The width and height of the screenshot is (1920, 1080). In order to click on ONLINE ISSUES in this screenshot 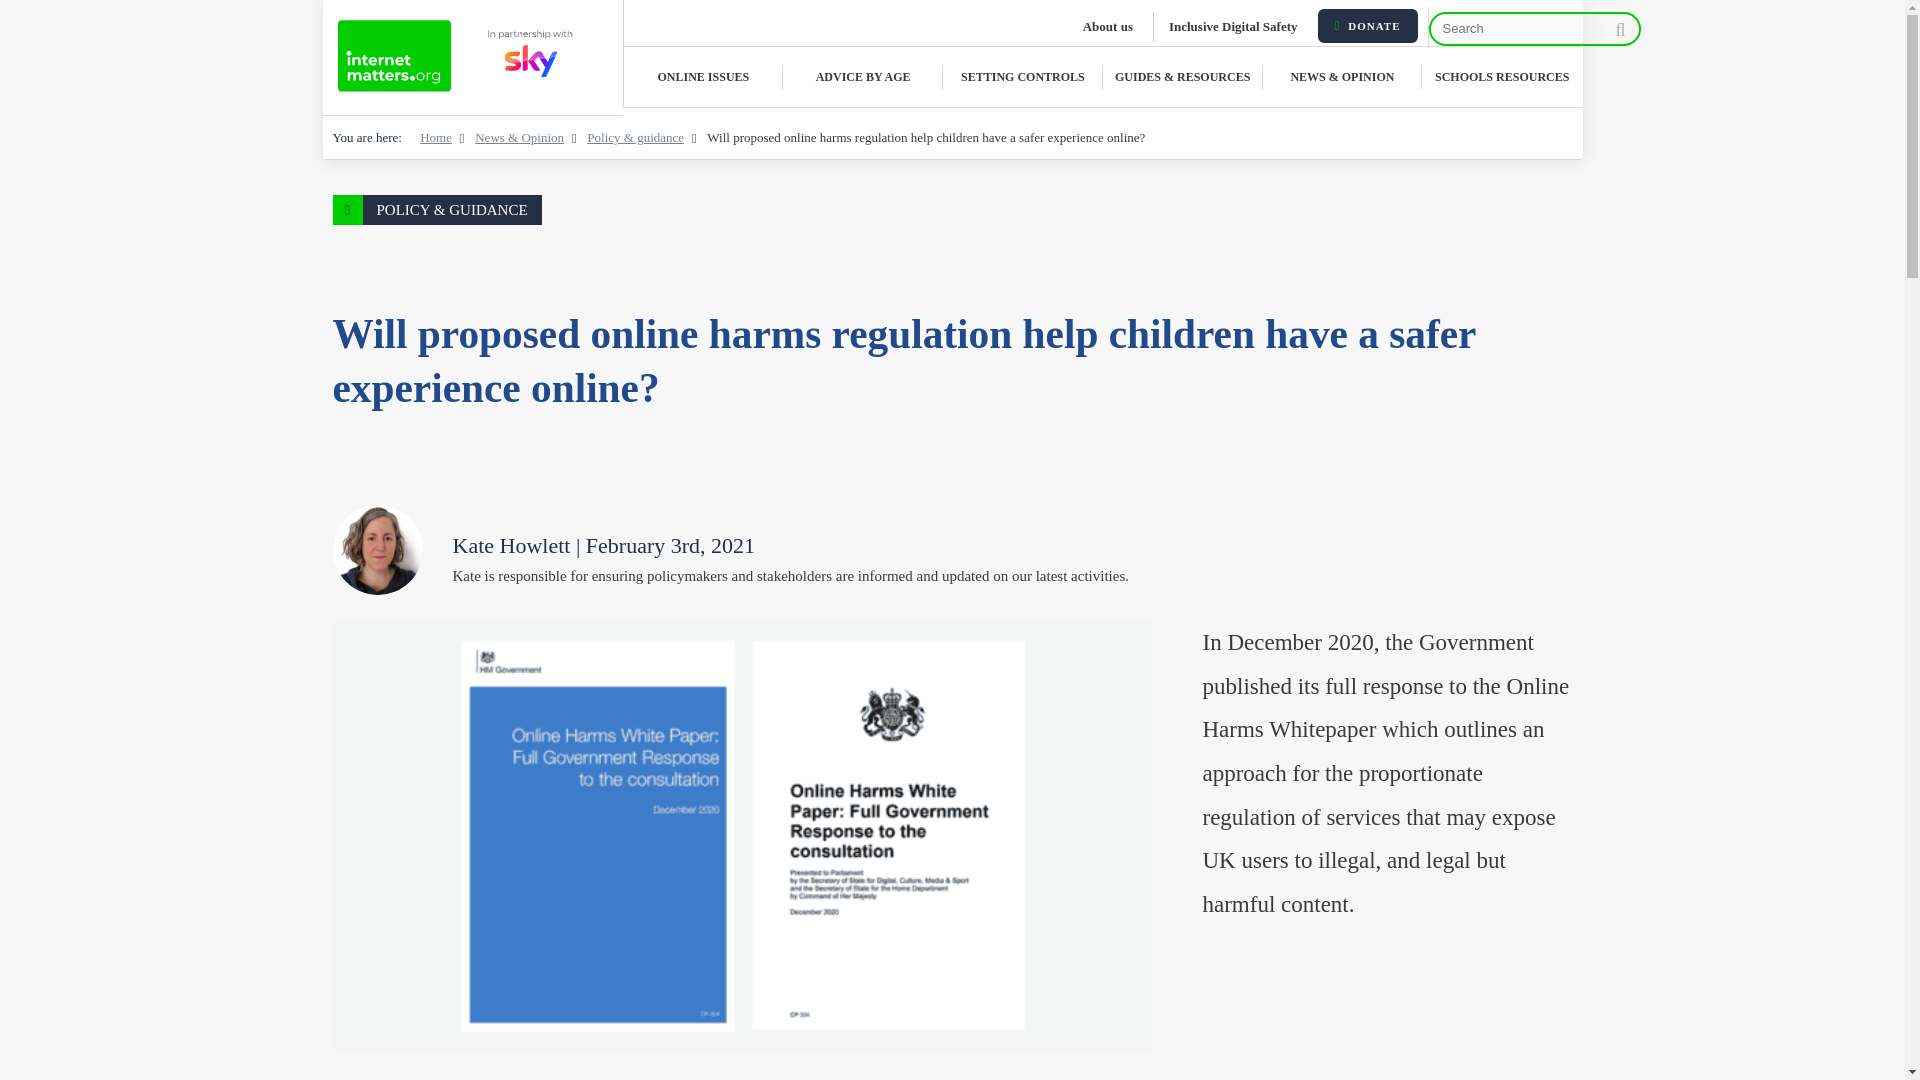, I will do `click(704, 77)`.